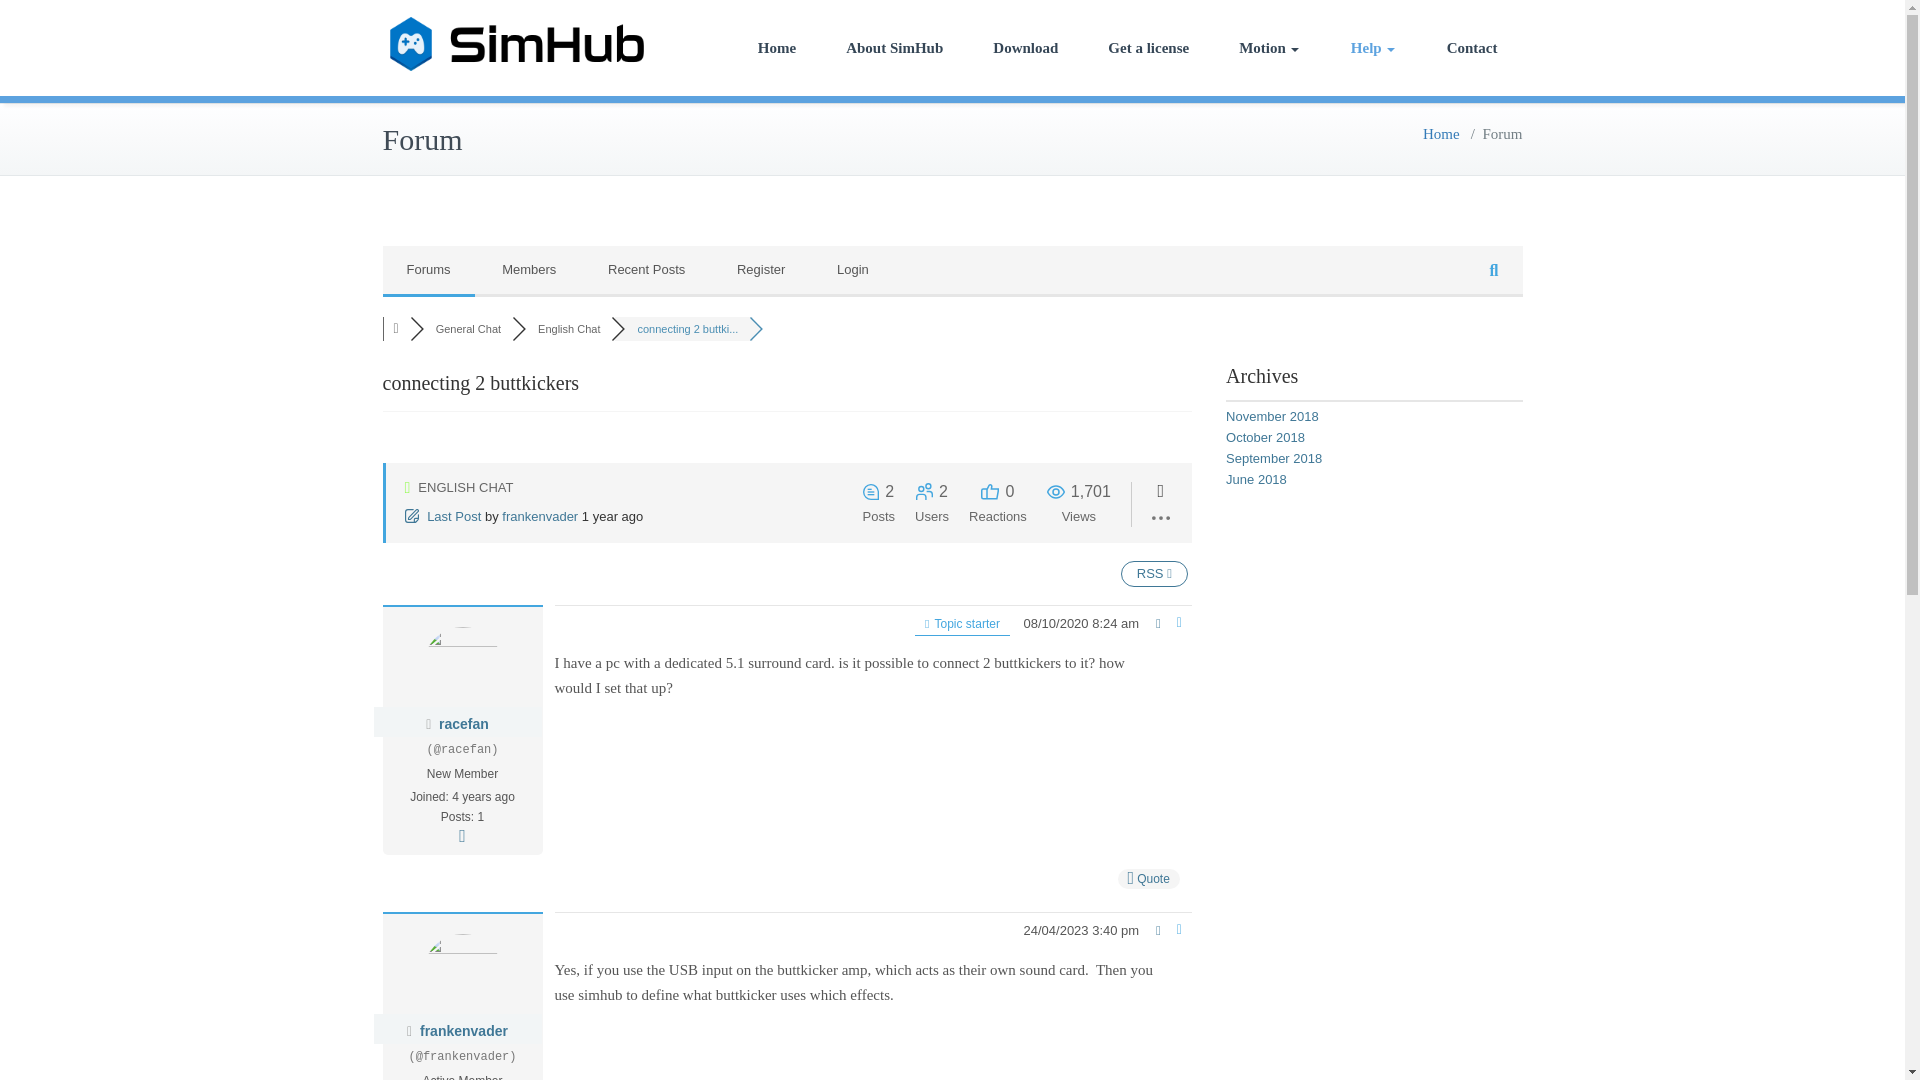  Describe the element at coordinates (468, 328) in the screenshot. I see `General Chat` at that location.